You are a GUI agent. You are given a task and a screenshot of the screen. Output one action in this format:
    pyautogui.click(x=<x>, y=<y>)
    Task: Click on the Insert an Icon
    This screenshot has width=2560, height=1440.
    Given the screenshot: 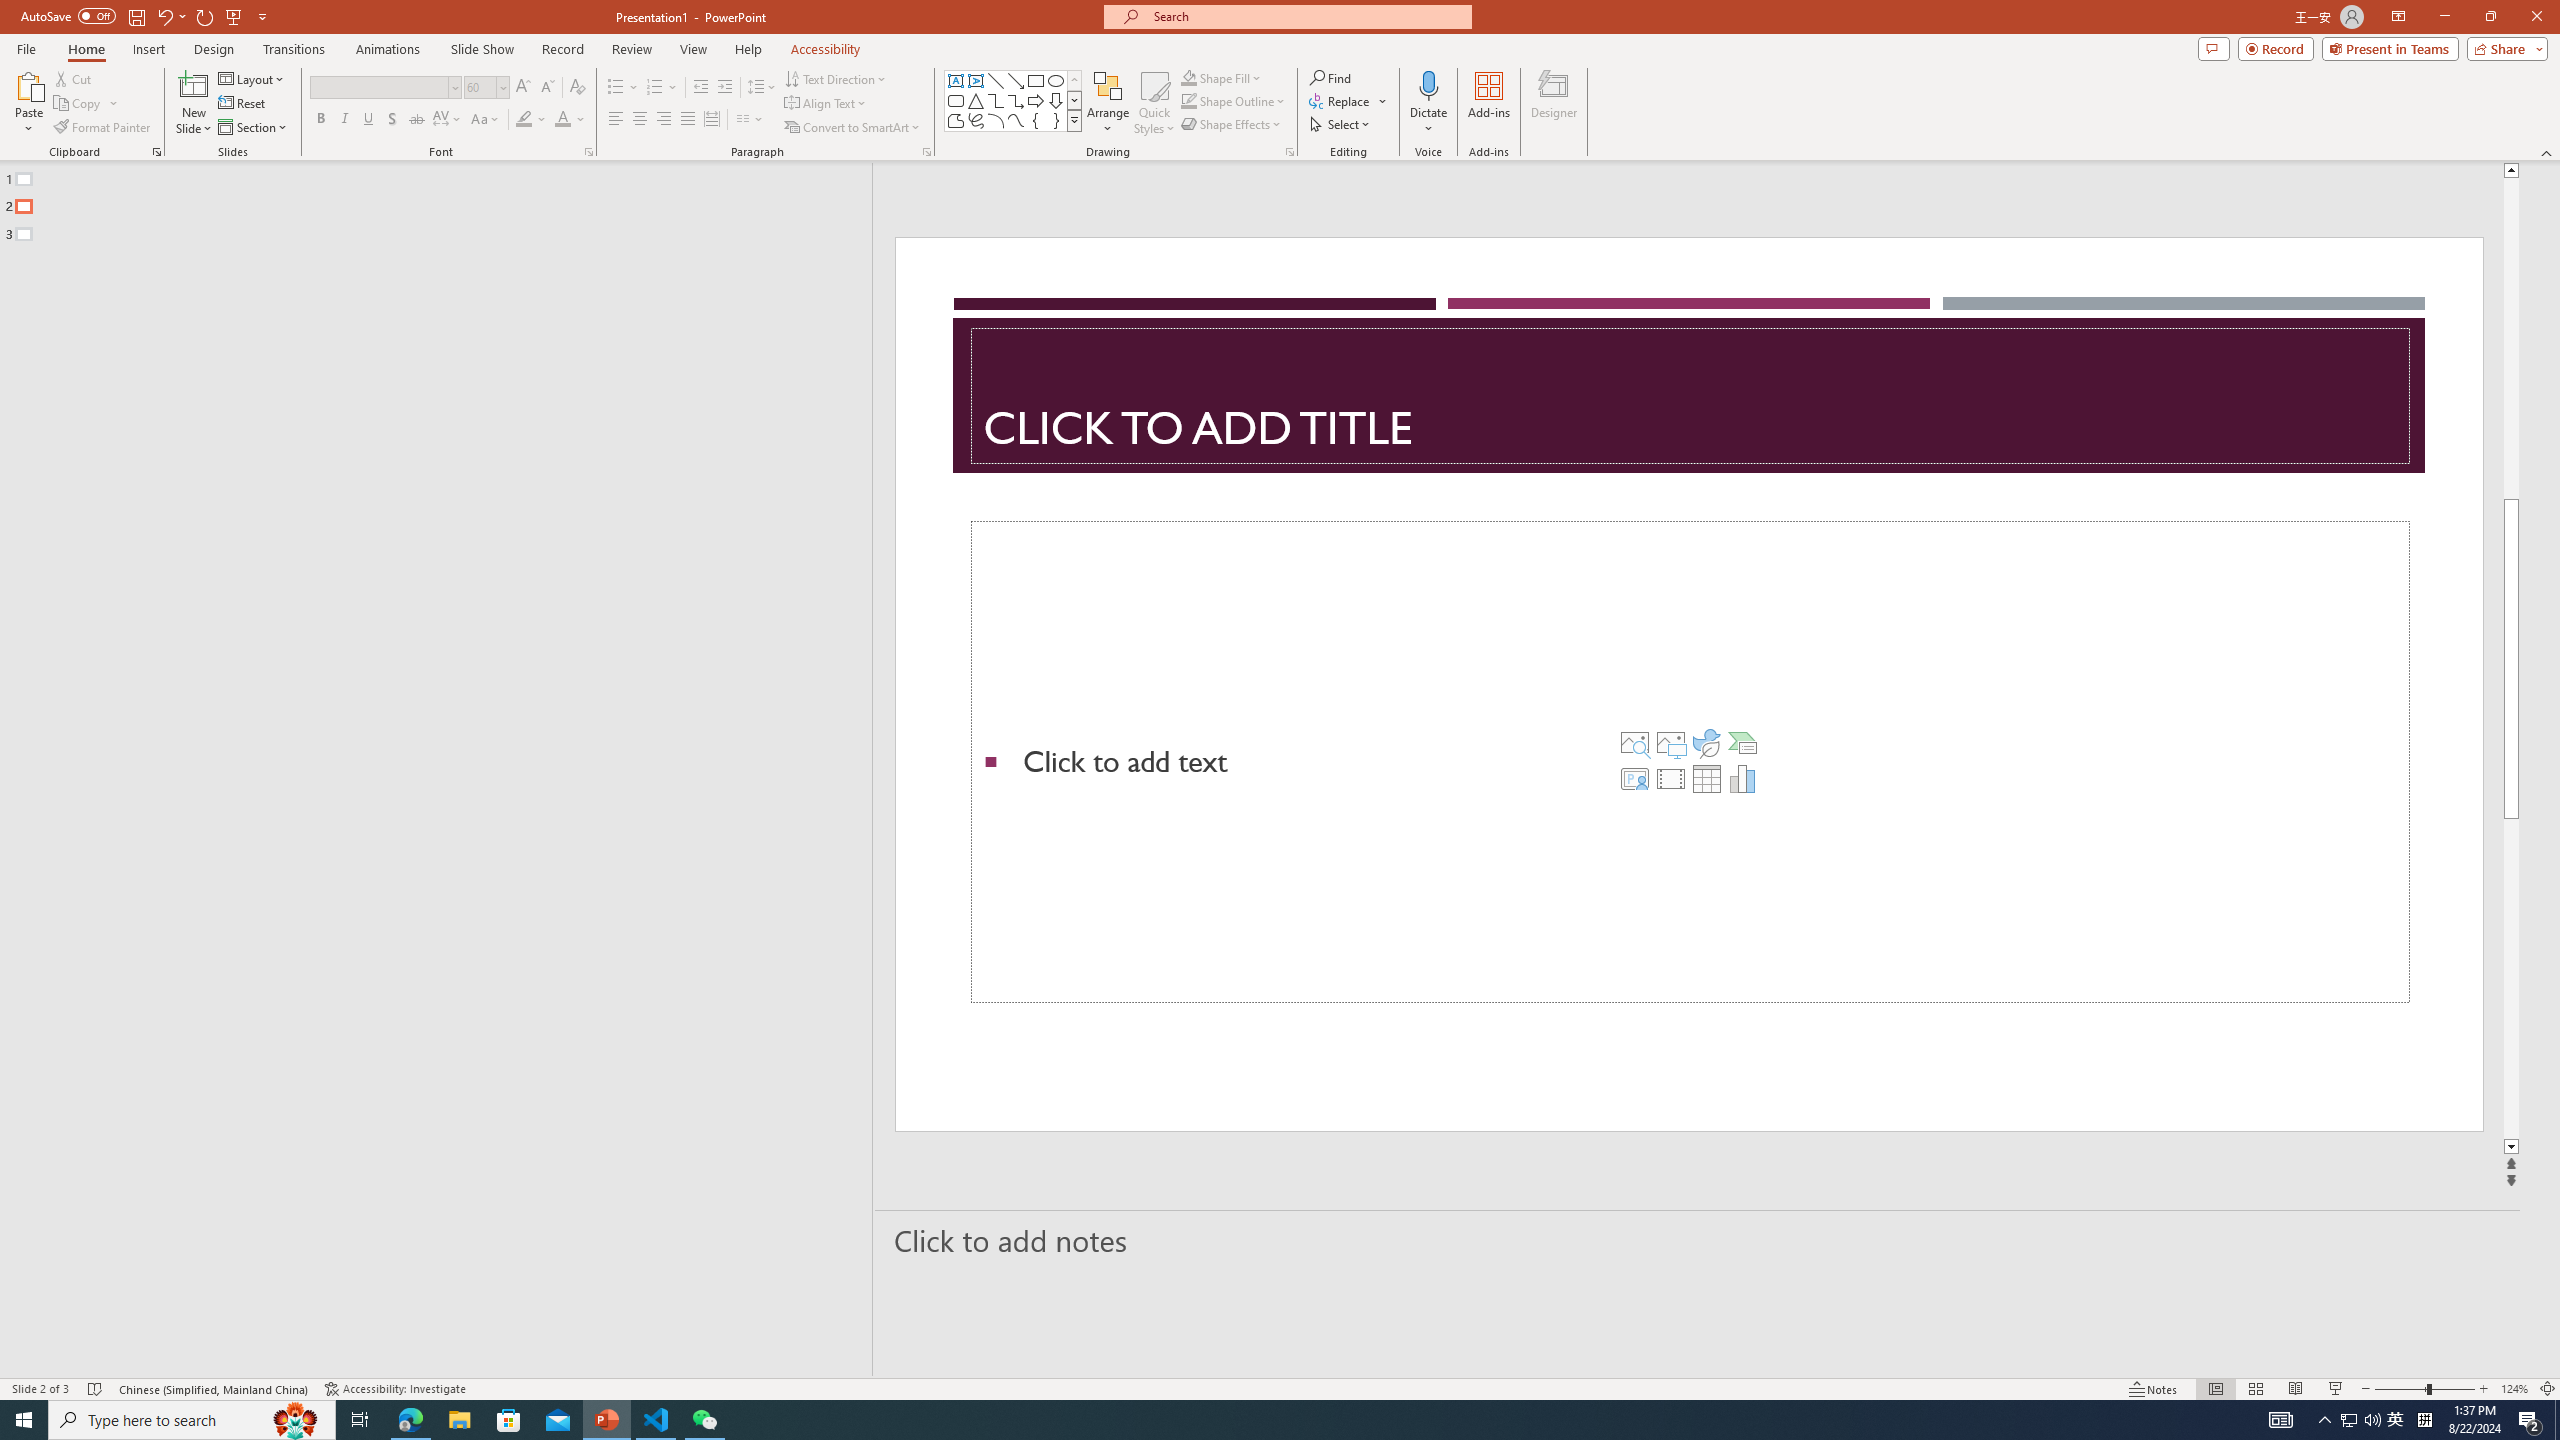 What is the action you would take?
    pyautogui.click(x=1707, y=742)
    